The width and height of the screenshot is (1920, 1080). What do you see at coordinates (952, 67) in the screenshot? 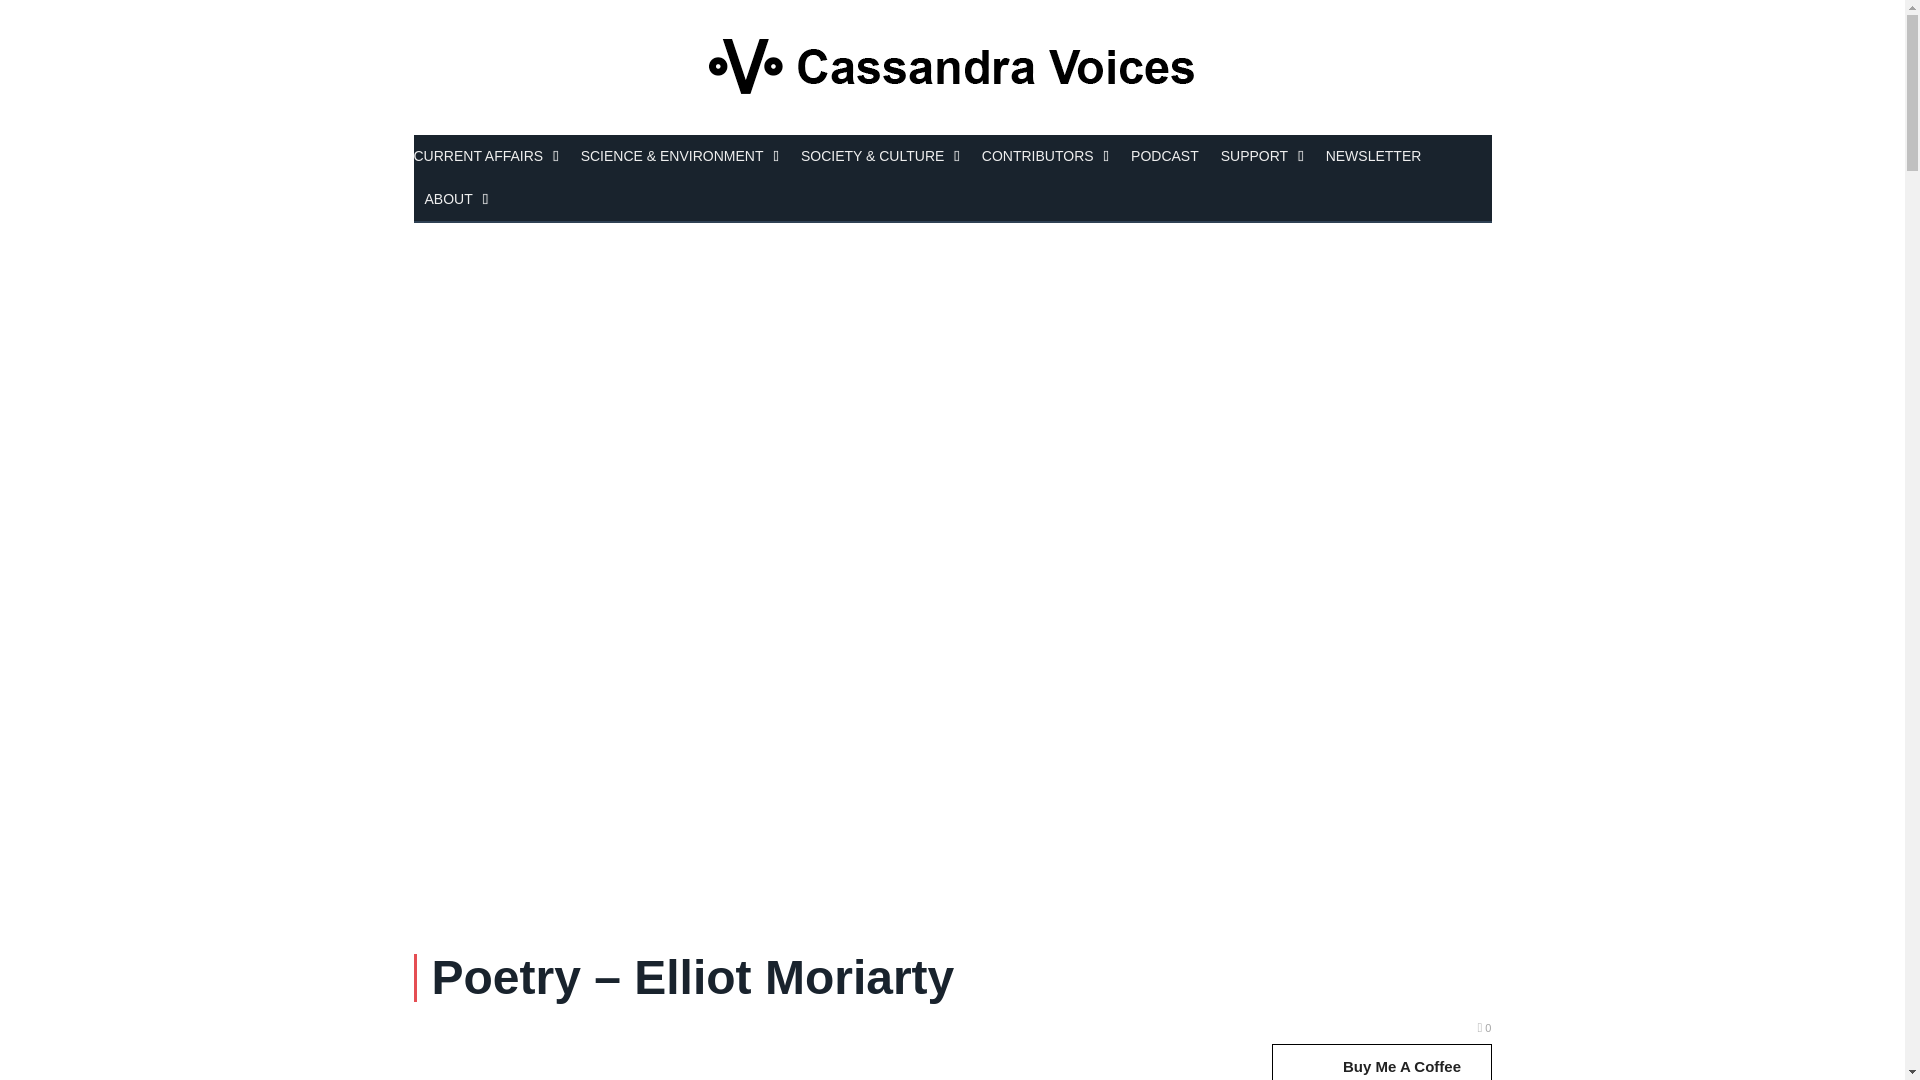
I see `Cassandra Voices` at bounding box center [952, 67].